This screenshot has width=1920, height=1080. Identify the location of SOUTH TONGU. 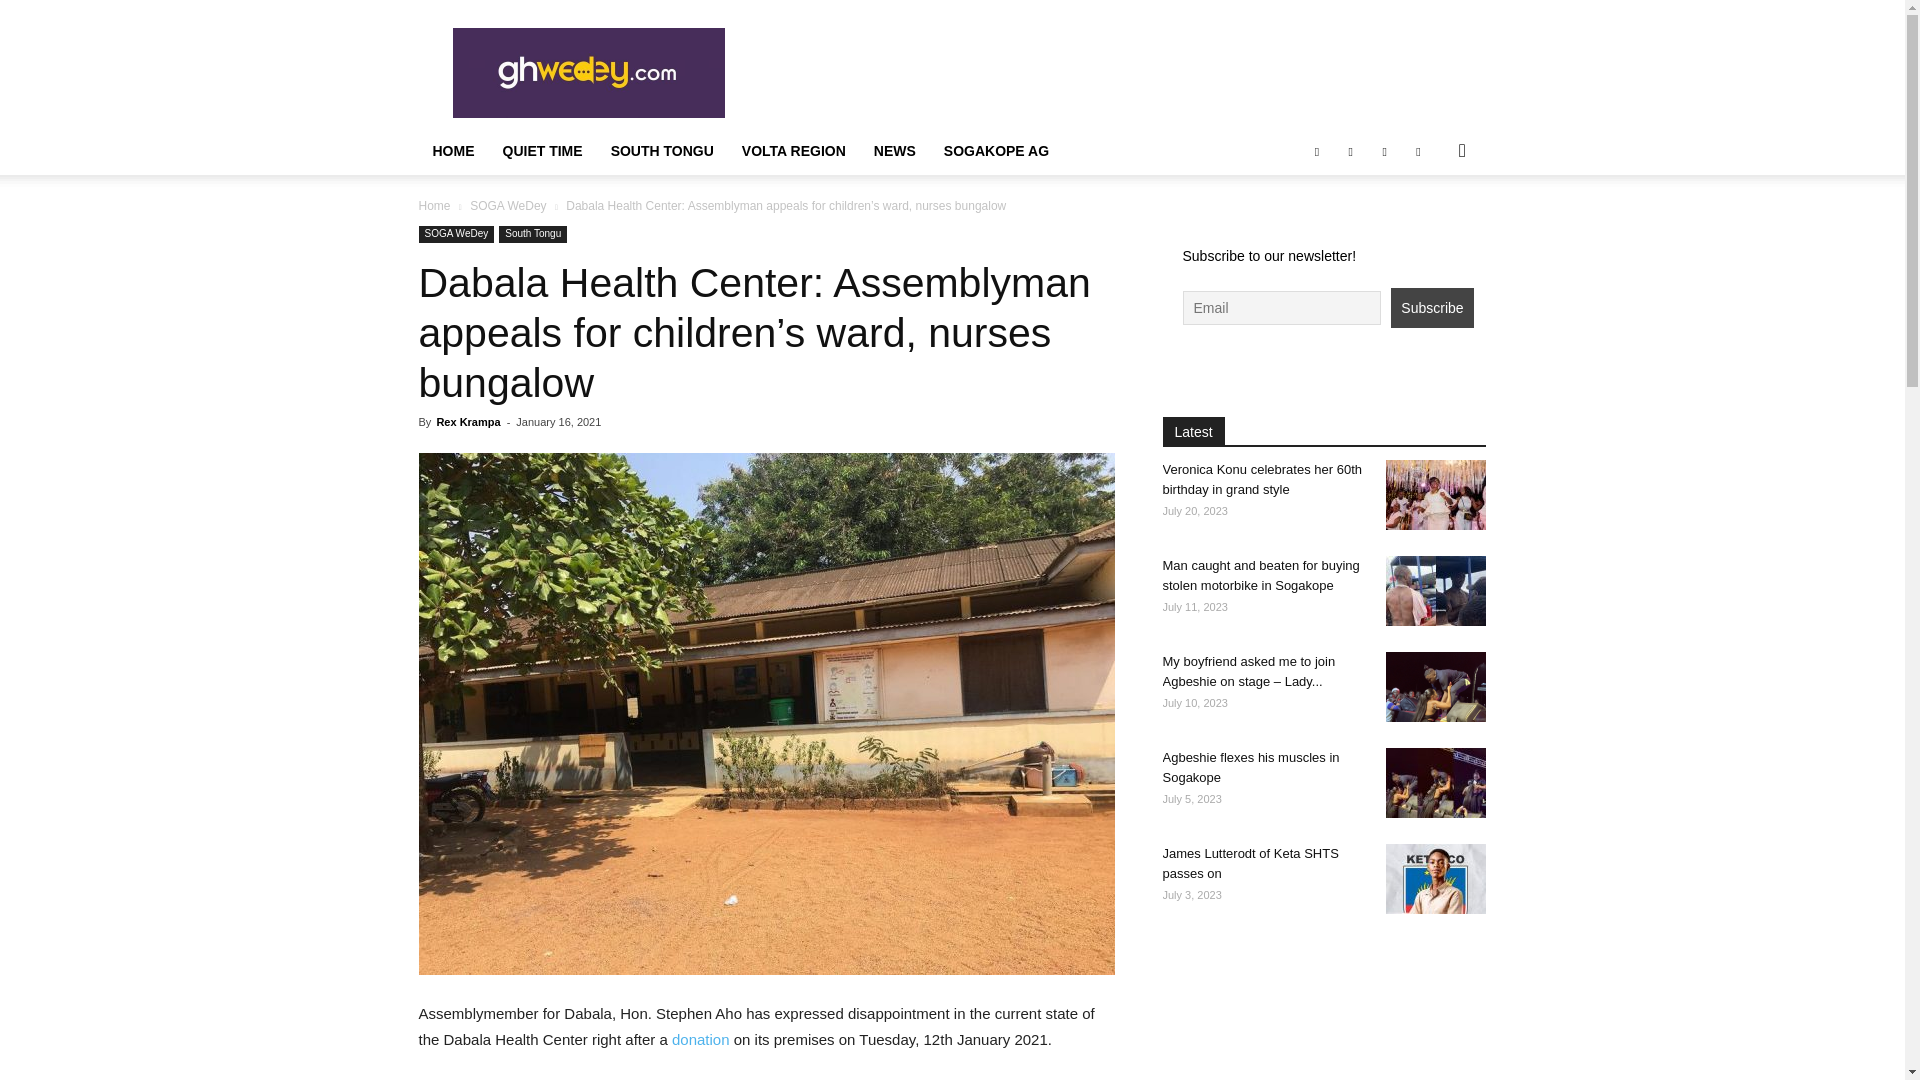
(662, 150).